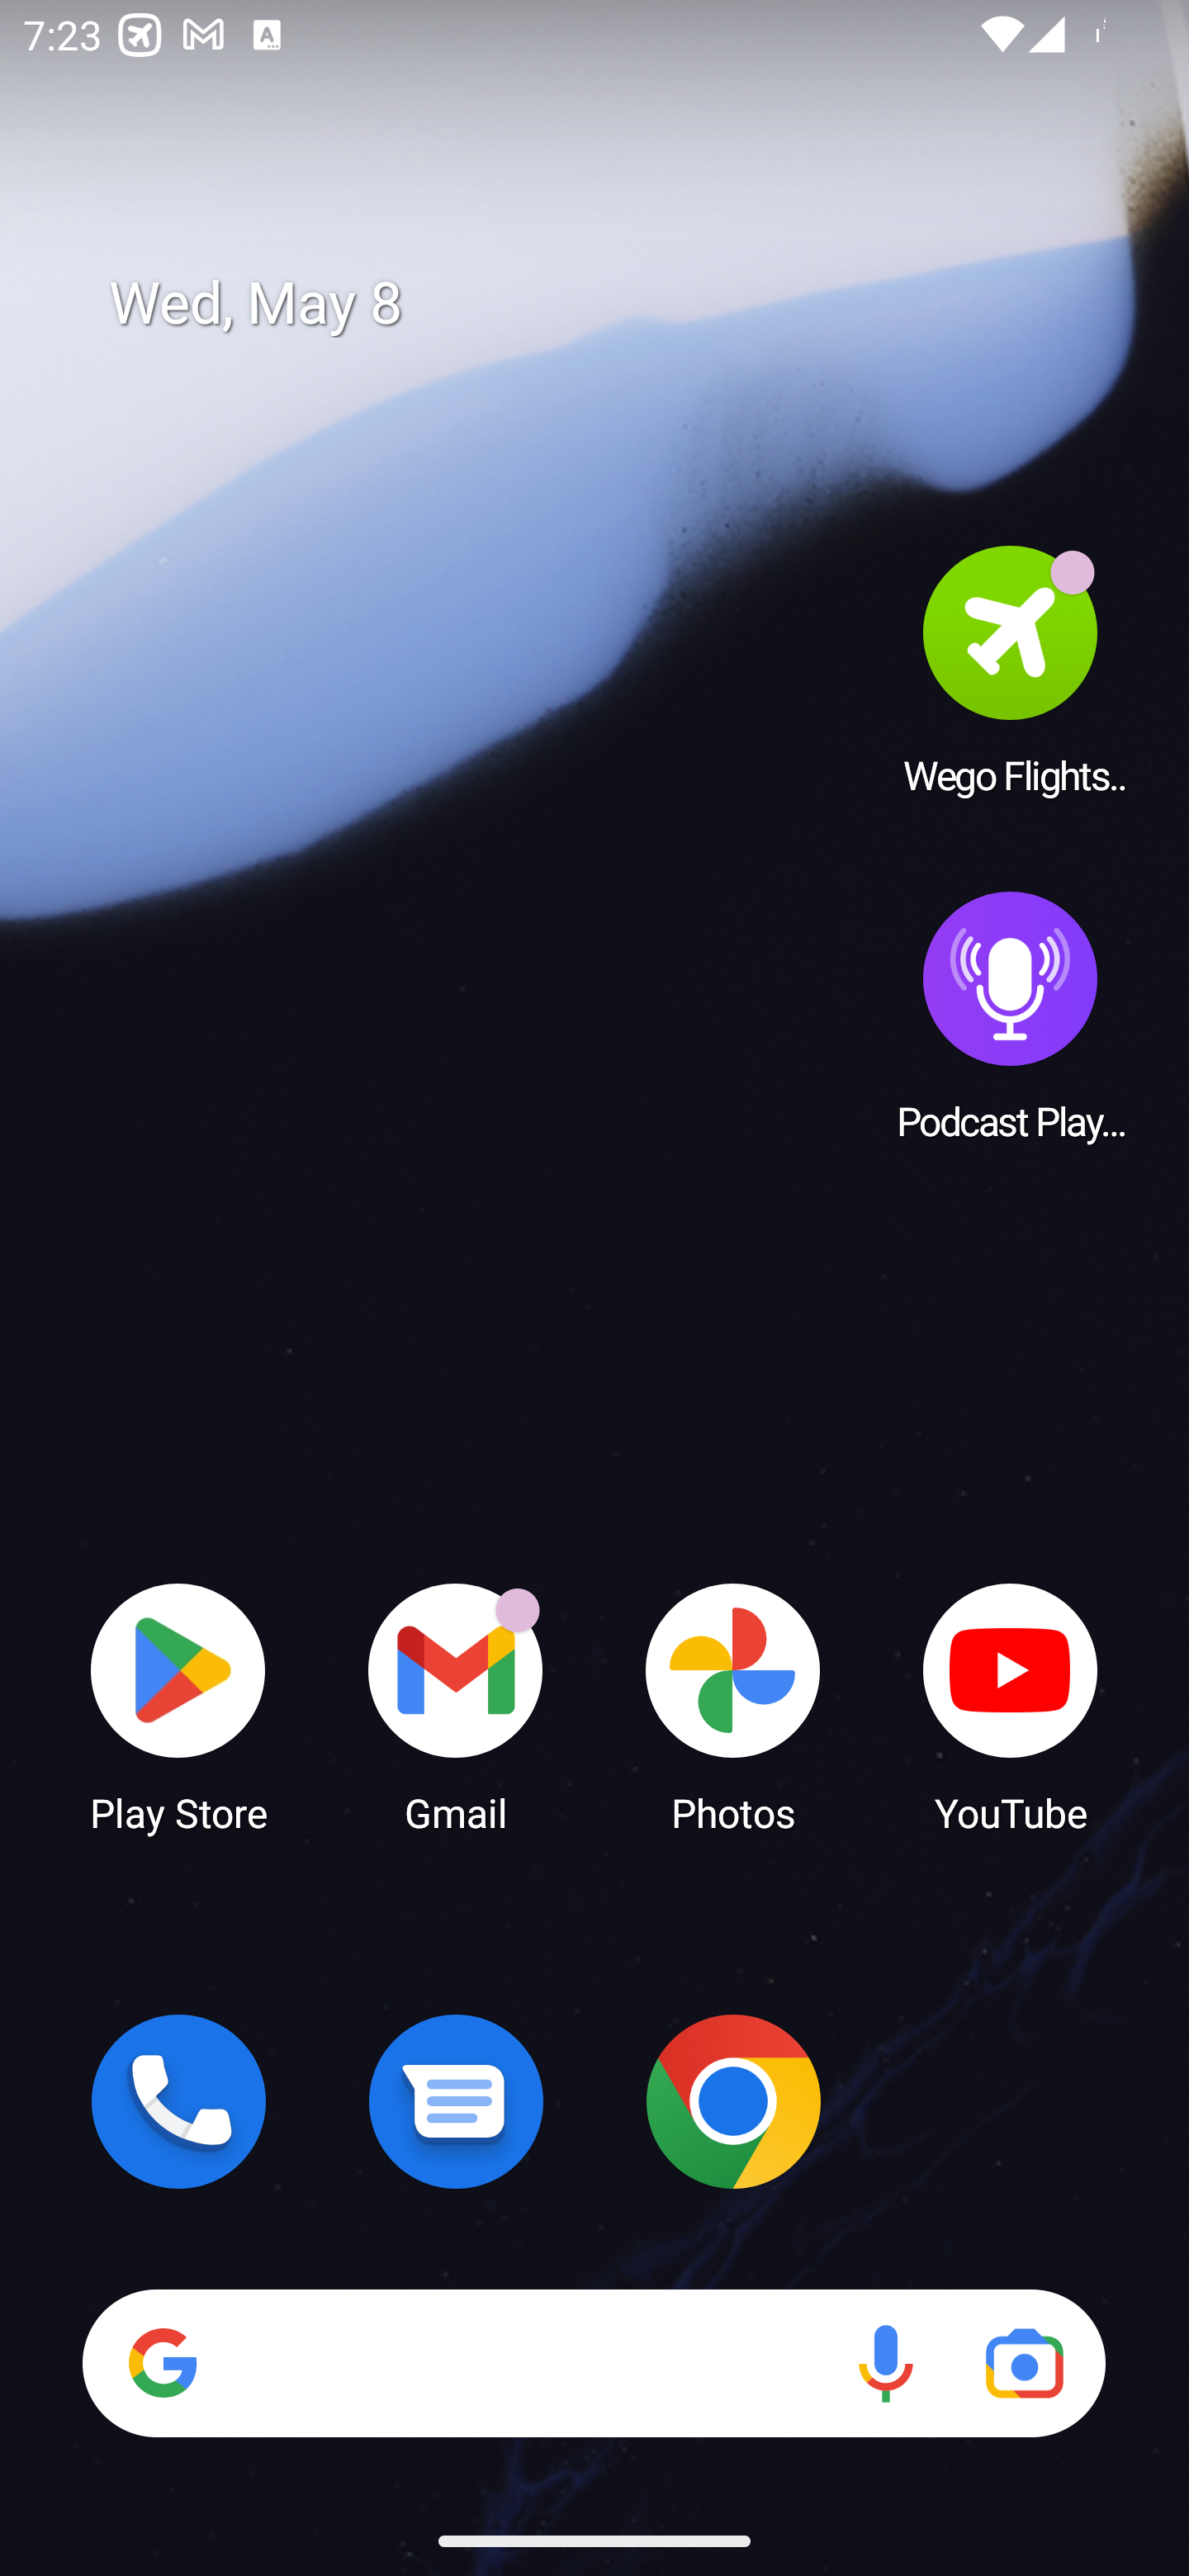 The width and height of the screenshot is (1189, 2576). Describe the element at coordinates (733, 2101) in the screenshot. I see `Chrome` at that location.